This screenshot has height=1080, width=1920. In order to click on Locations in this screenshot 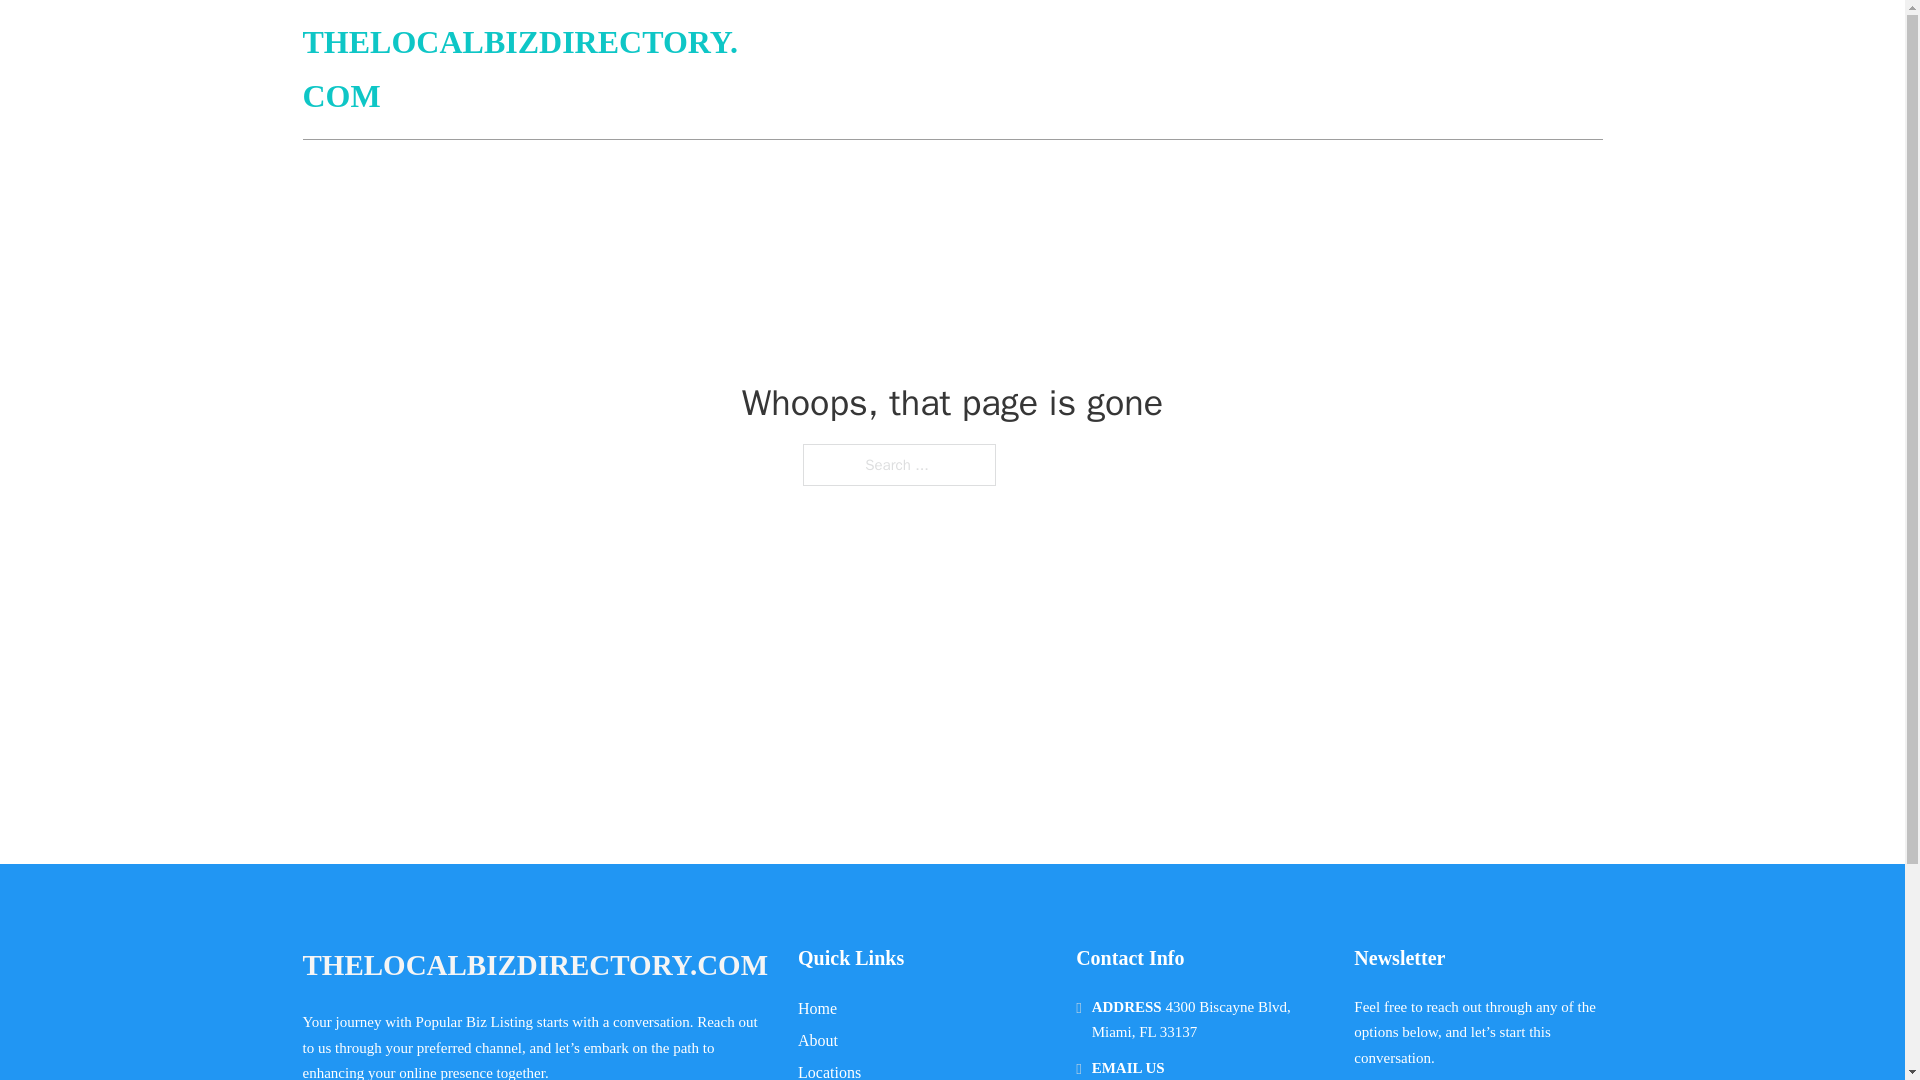, I will do `click(829, 1070)`.